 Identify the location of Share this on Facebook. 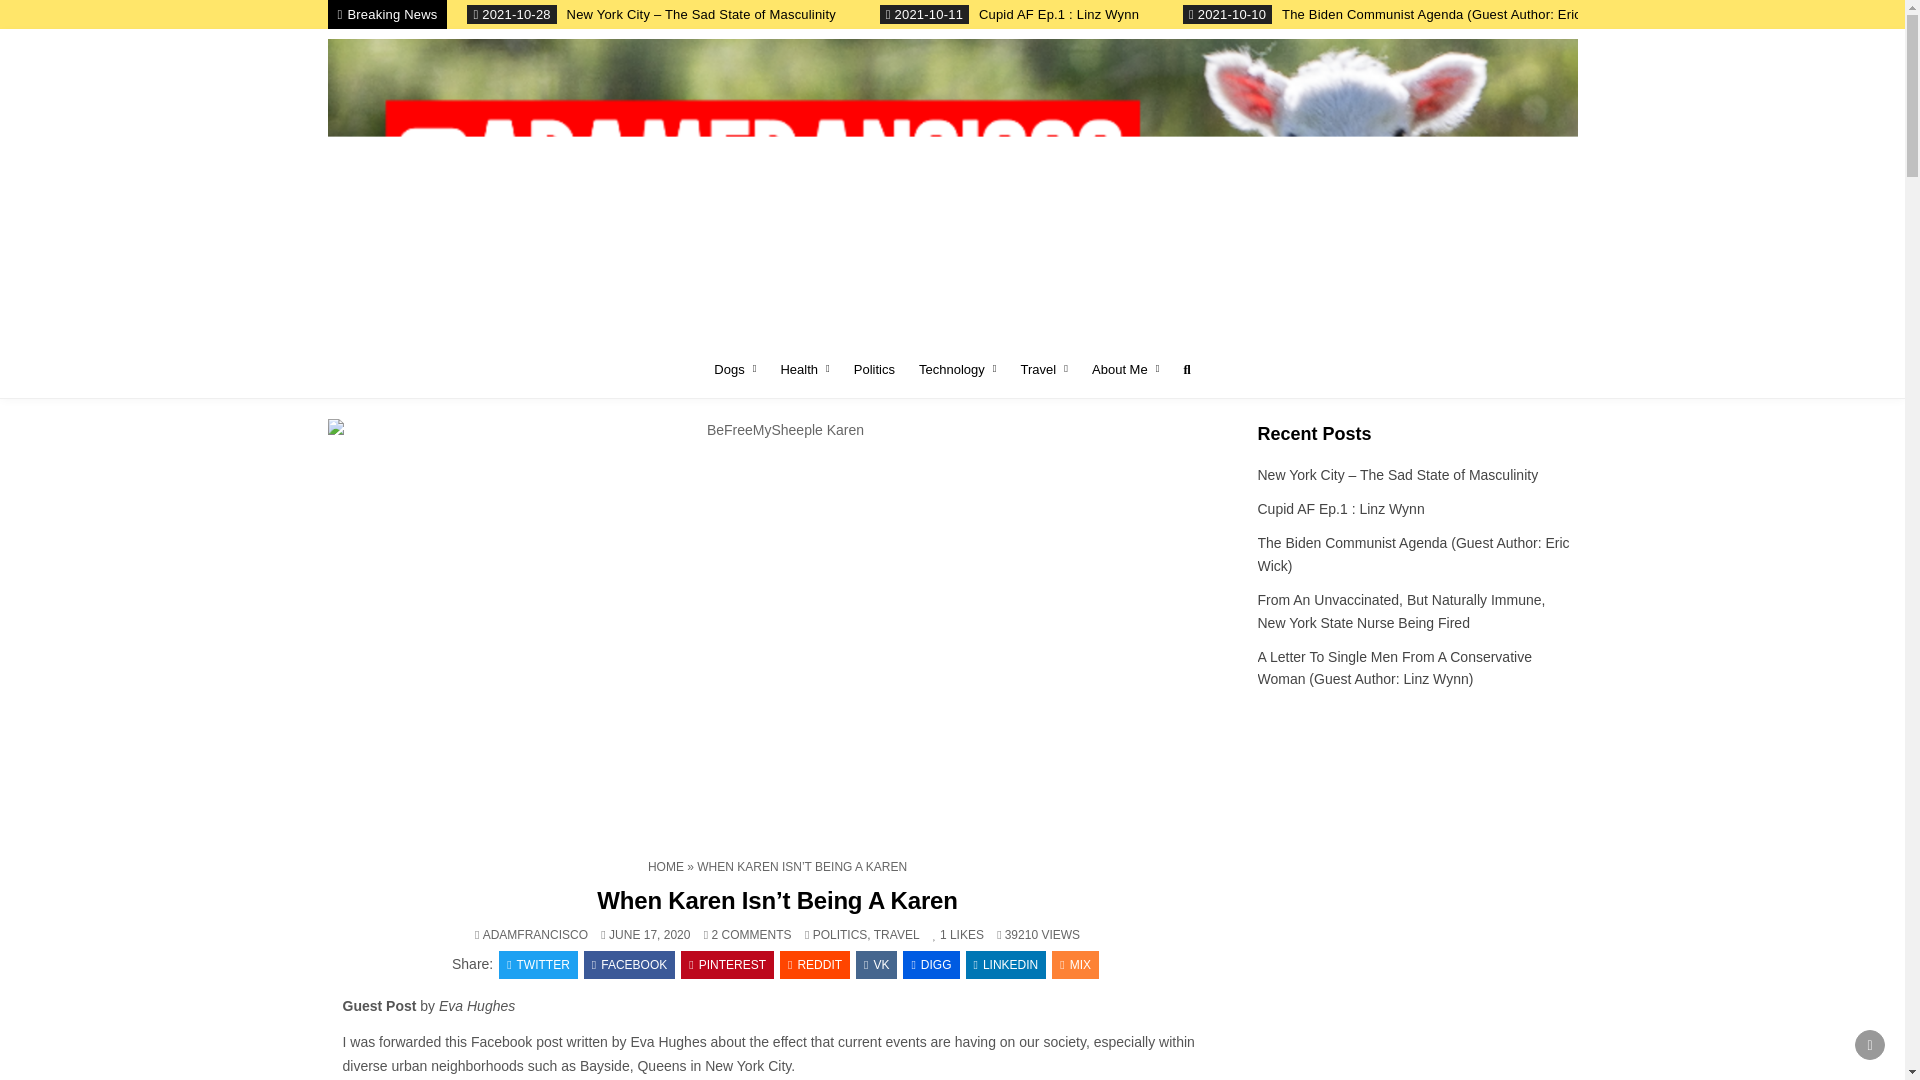
(629, 964).